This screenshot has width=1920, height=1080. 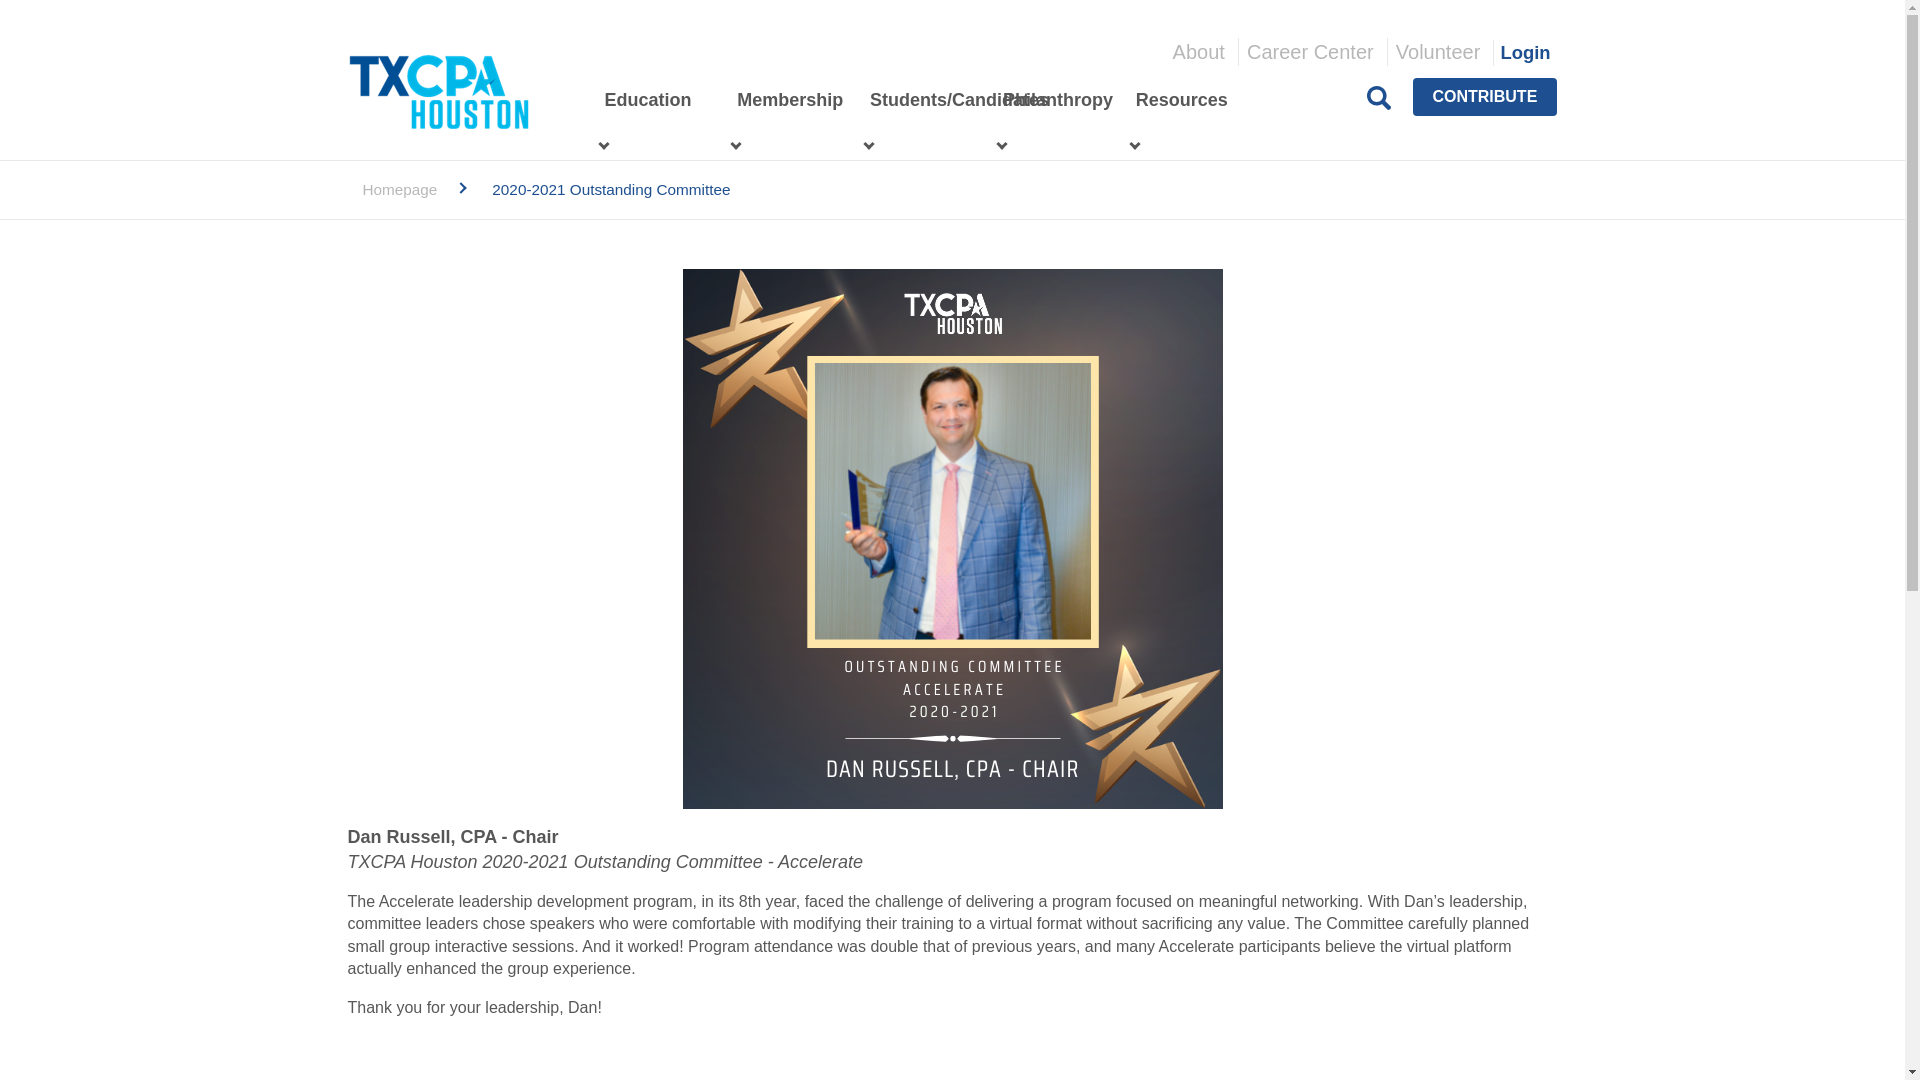 What do you see at coordinates (438, 91) in the screenshot?
I see `TXCPA Houston` at bounding box center [438, 91].